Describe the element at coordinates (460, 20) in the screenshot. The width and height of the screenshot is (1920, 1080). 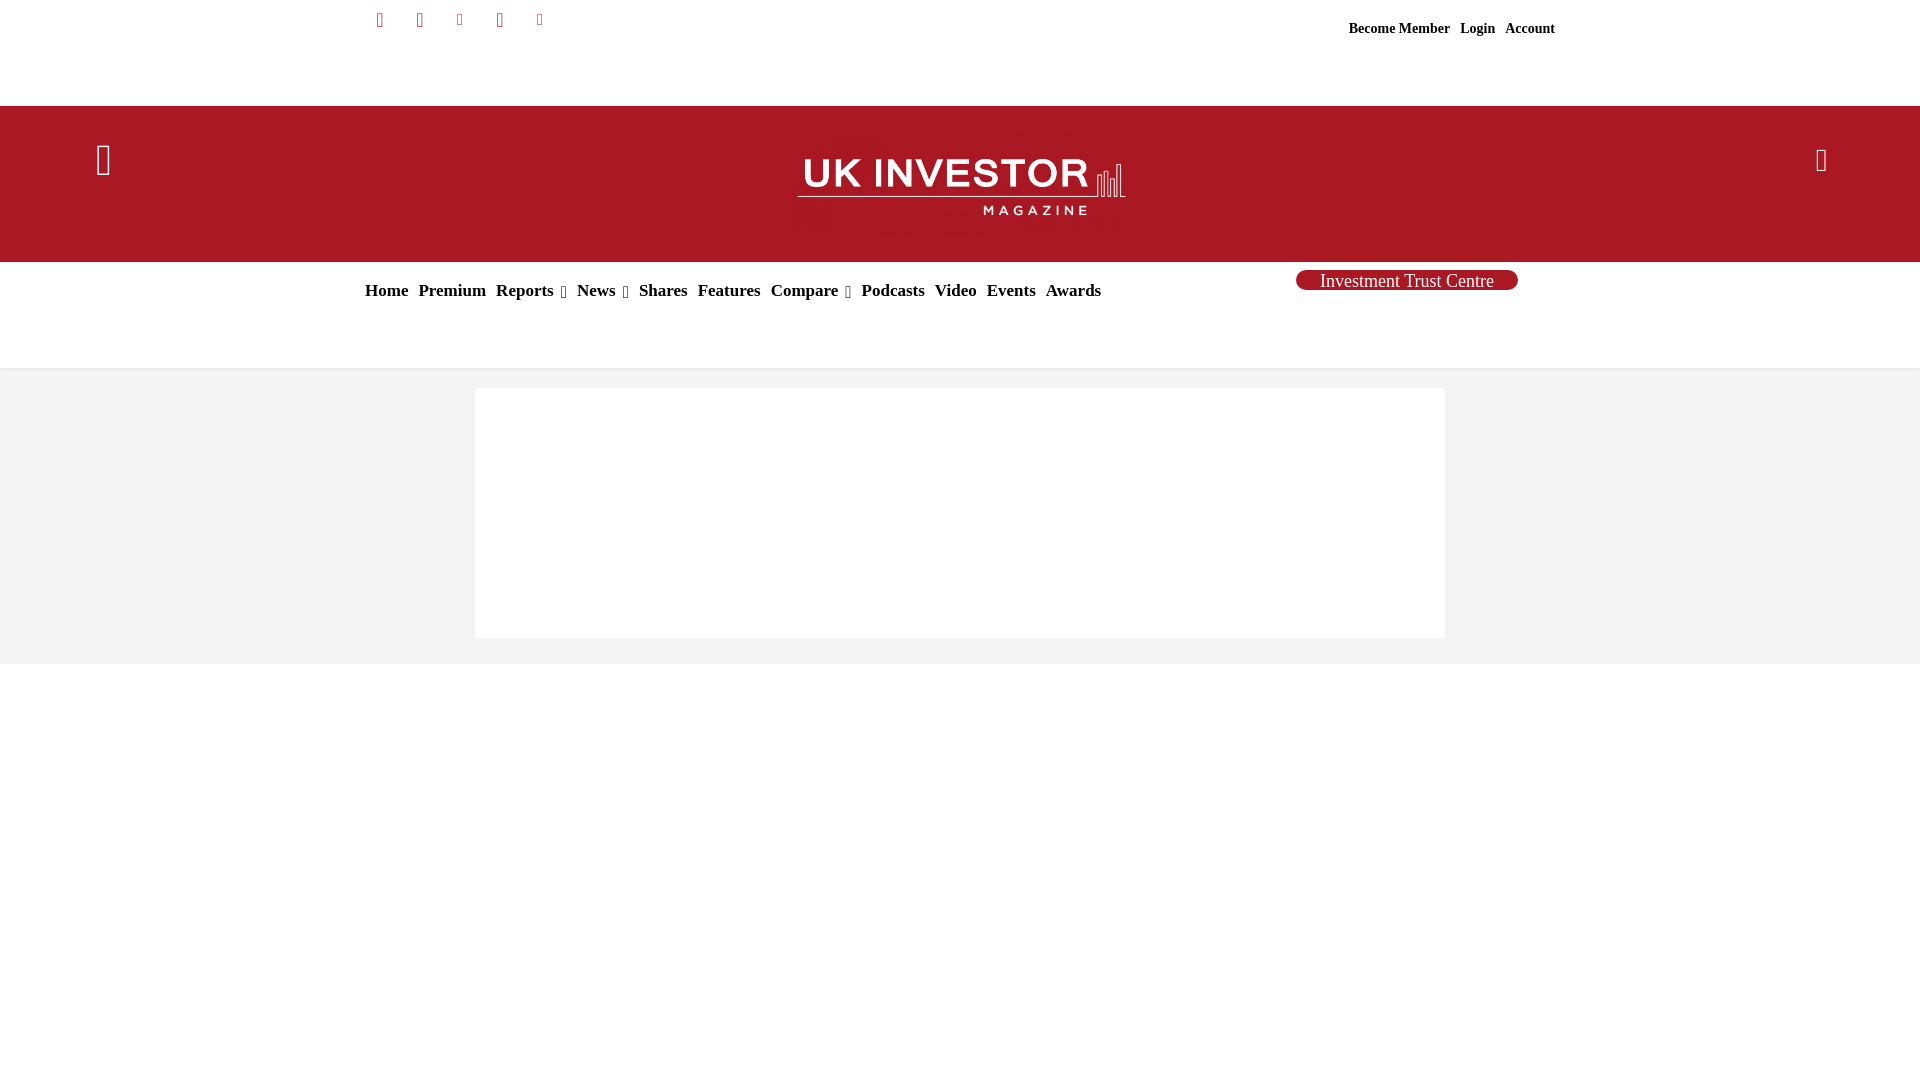
I see `Linkedin` at that location.